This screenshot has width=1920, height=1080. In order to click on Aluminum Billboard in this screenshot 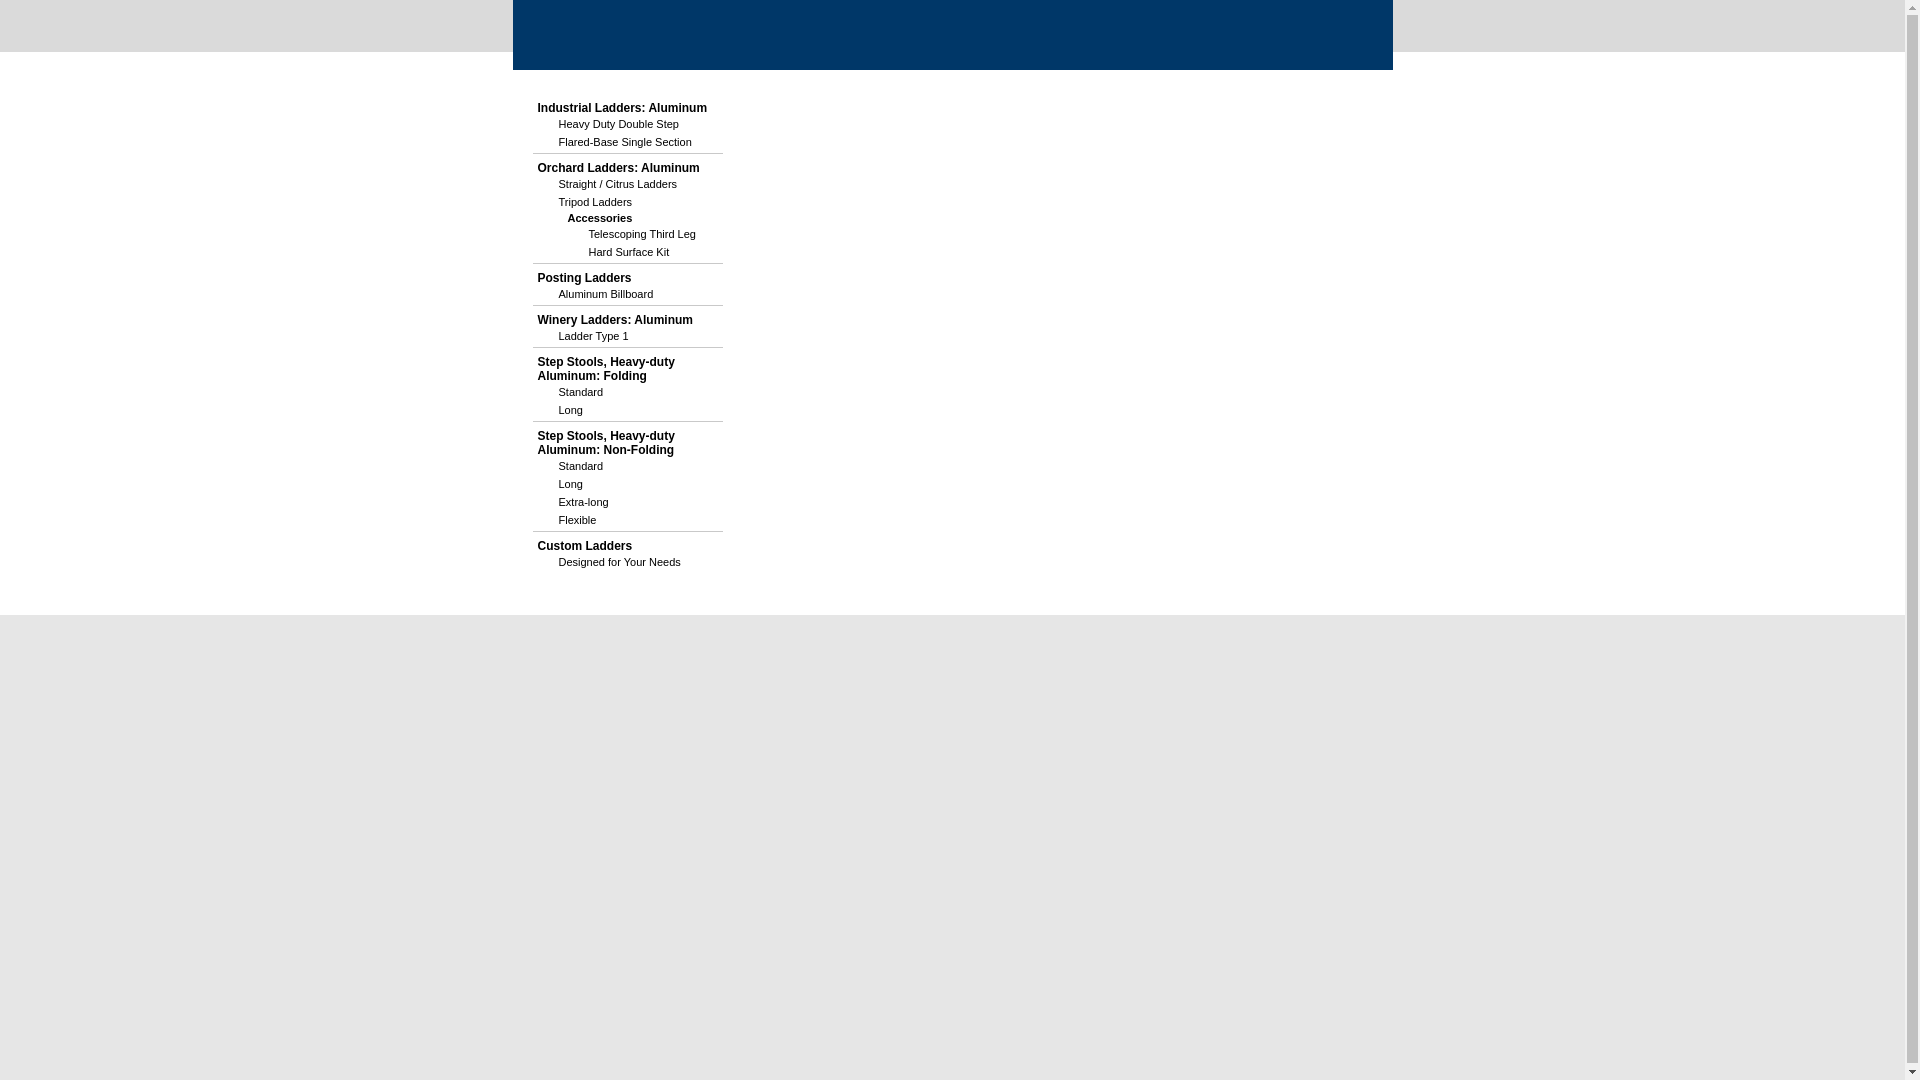, I will do `click(628, 294)`.